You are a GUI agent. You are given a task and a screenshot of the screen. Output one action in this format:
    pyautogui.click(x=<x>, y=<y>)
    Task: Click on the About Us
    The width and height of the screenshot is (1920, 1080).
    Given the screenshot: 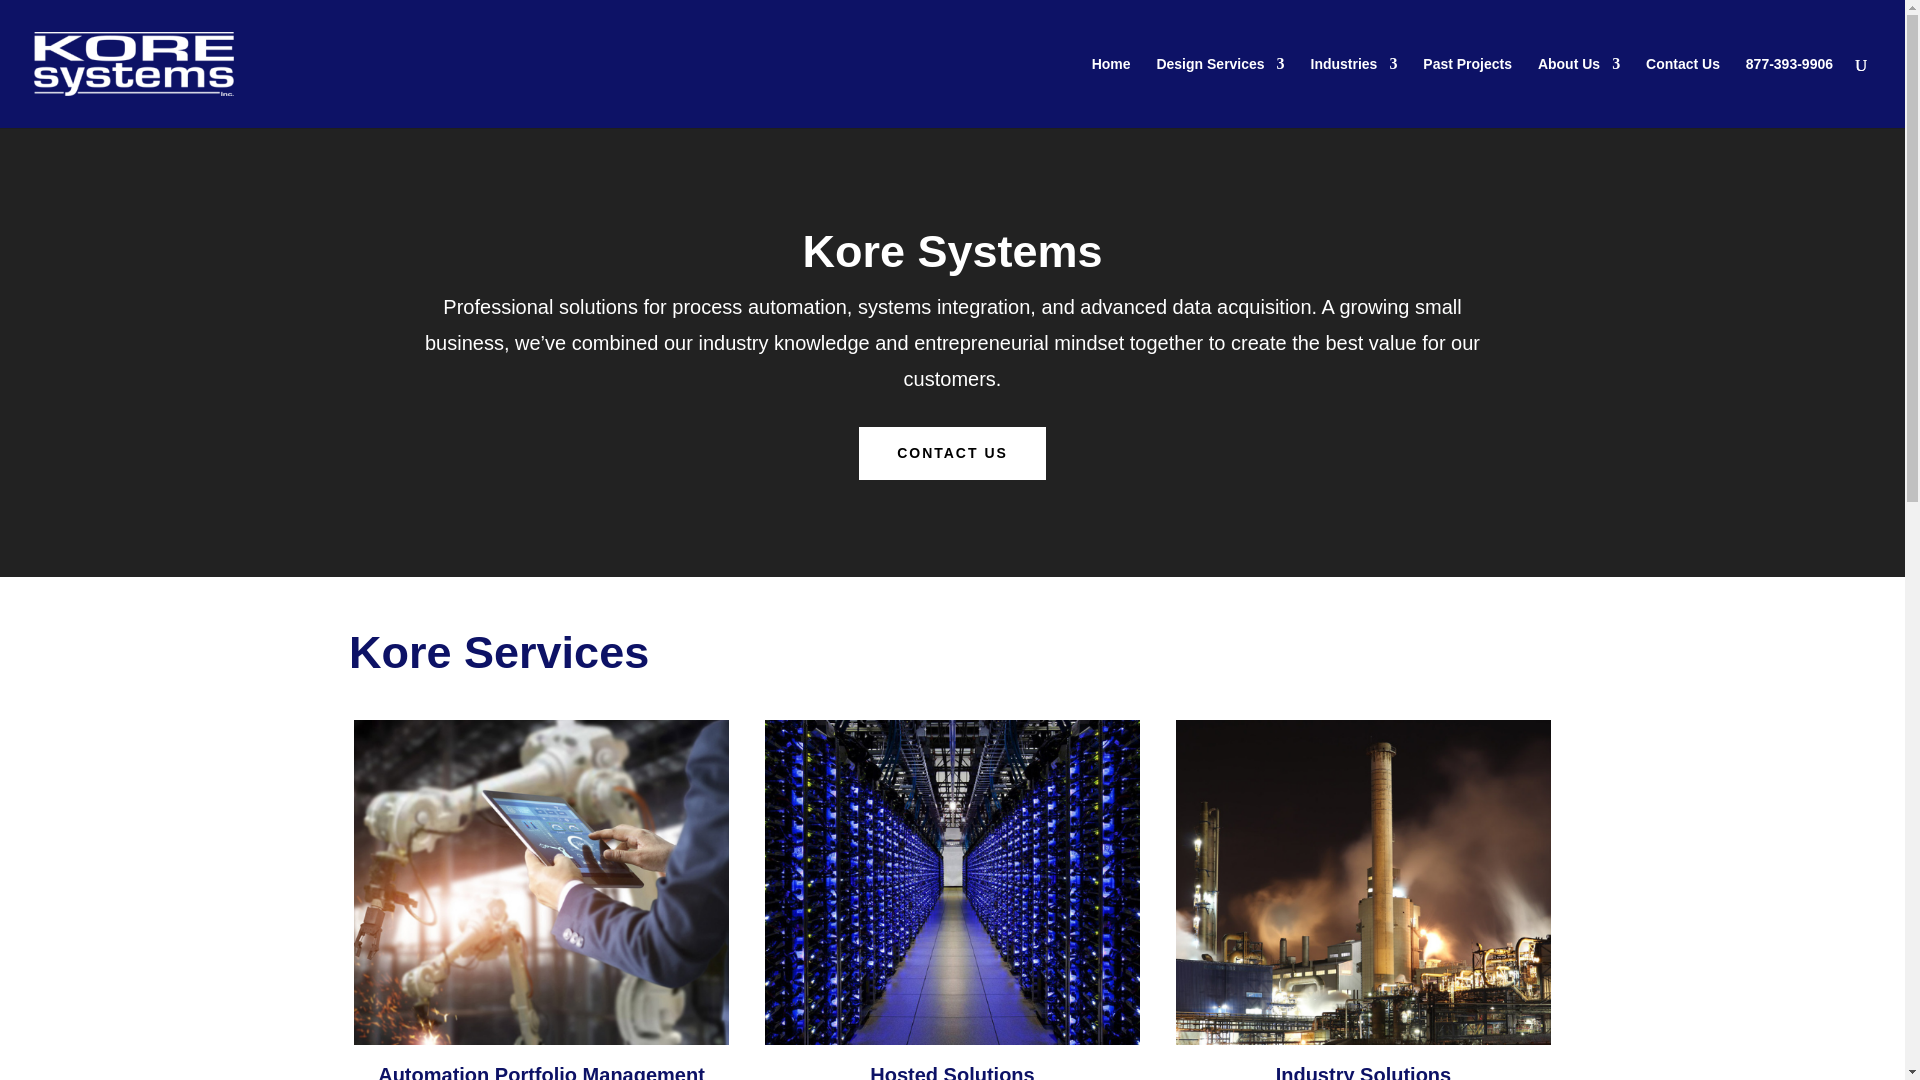 What is the action you would take?
    pyautogui.click(x=1578, y=92)
    